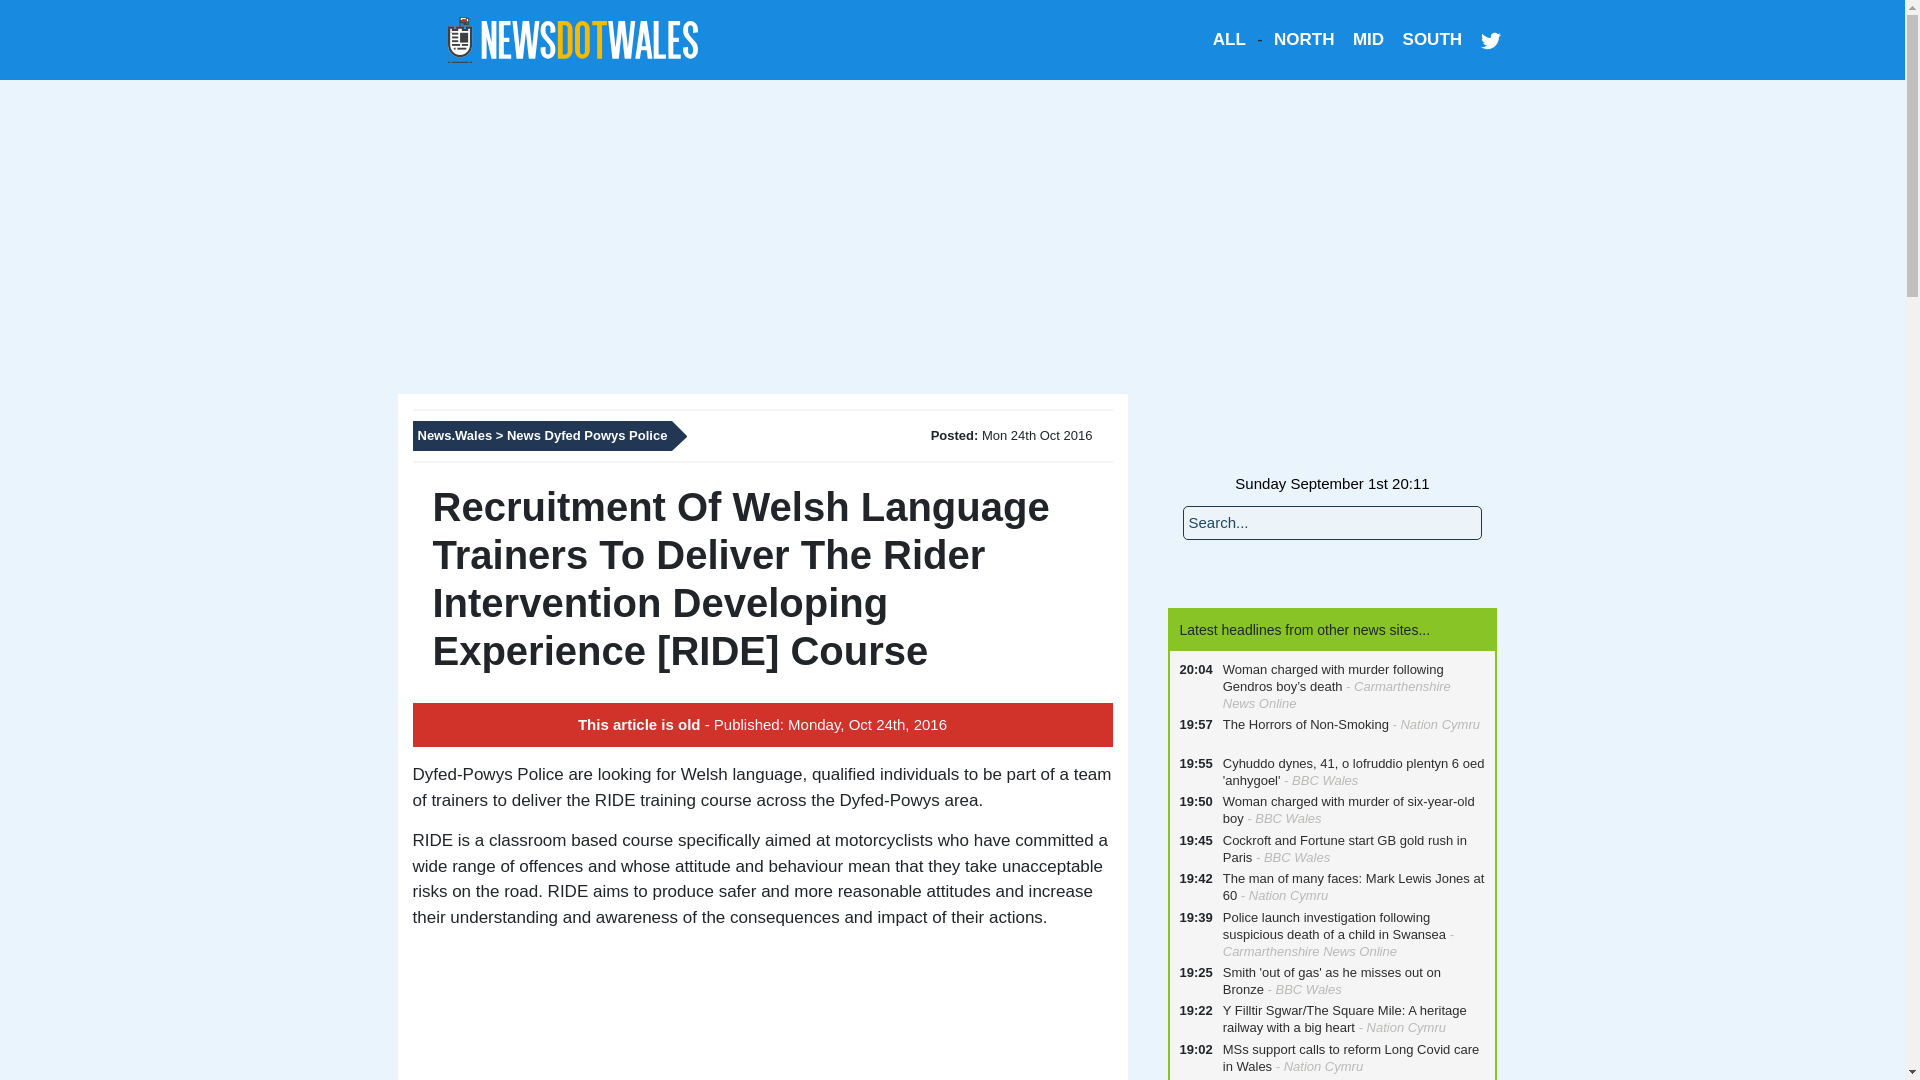 This screenshot has width=1920, height=1080. Describe the element at coordinates (1230, 39) in the screenshot. I see `ALL` at that location.